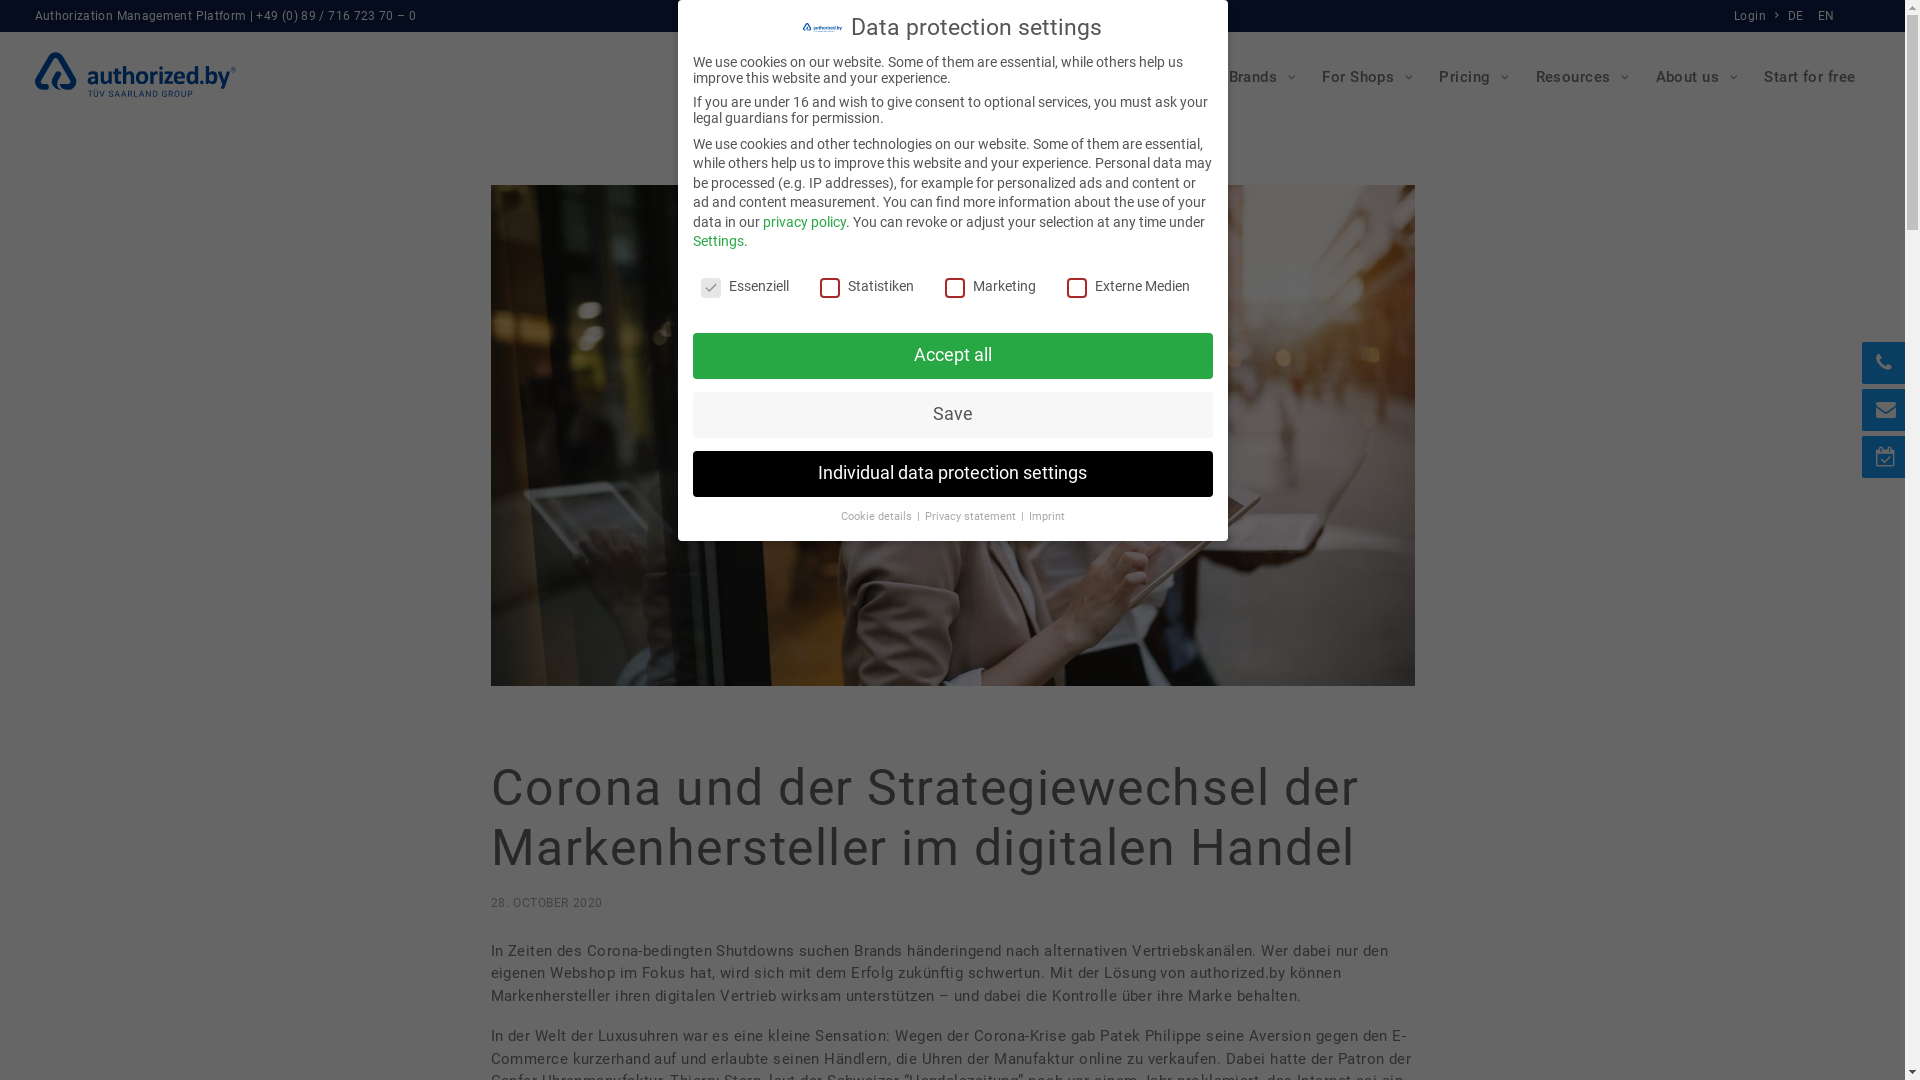 This screenshot has width=1920, height=1080. What do you see at coordinates (1696, 77) in the screenshot?
I see `About us` at bounding box center [1696, 77].